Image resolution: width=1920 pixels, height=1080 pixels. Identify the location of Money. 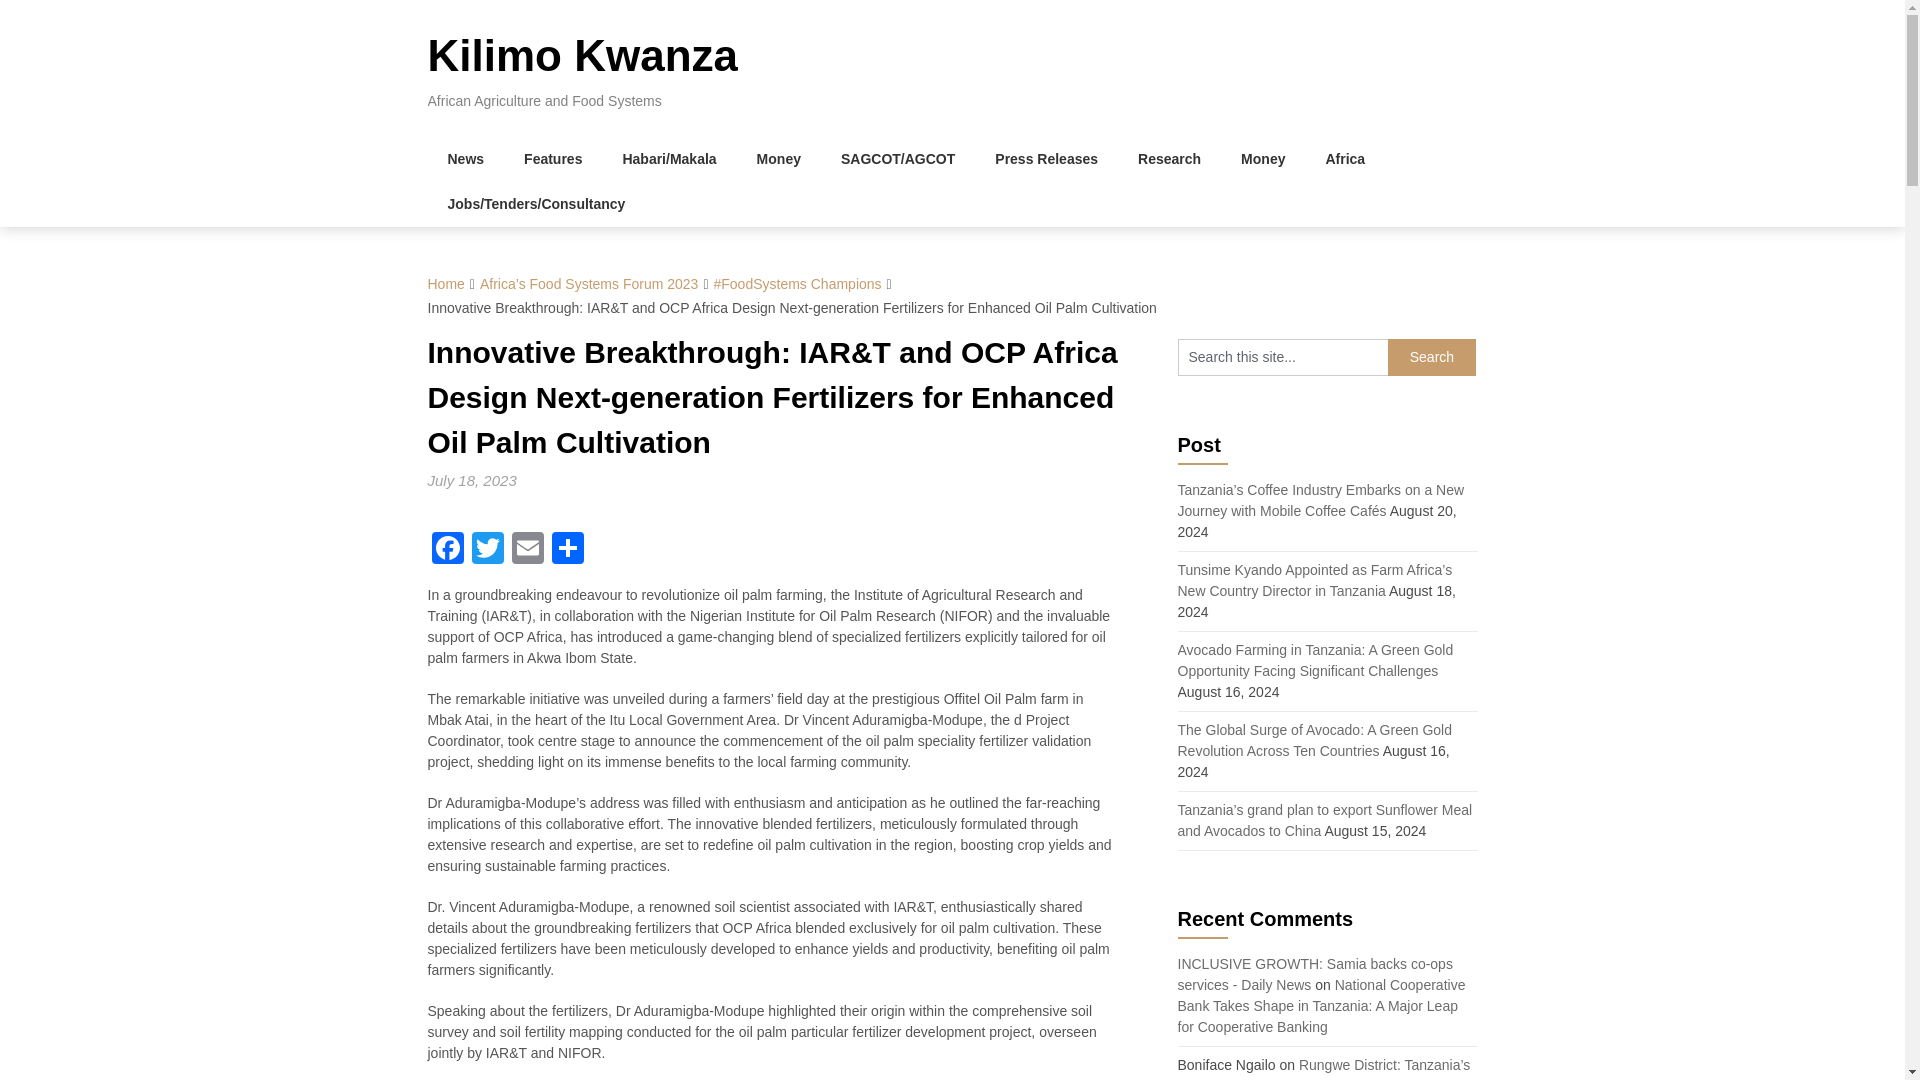
(1263, 160).